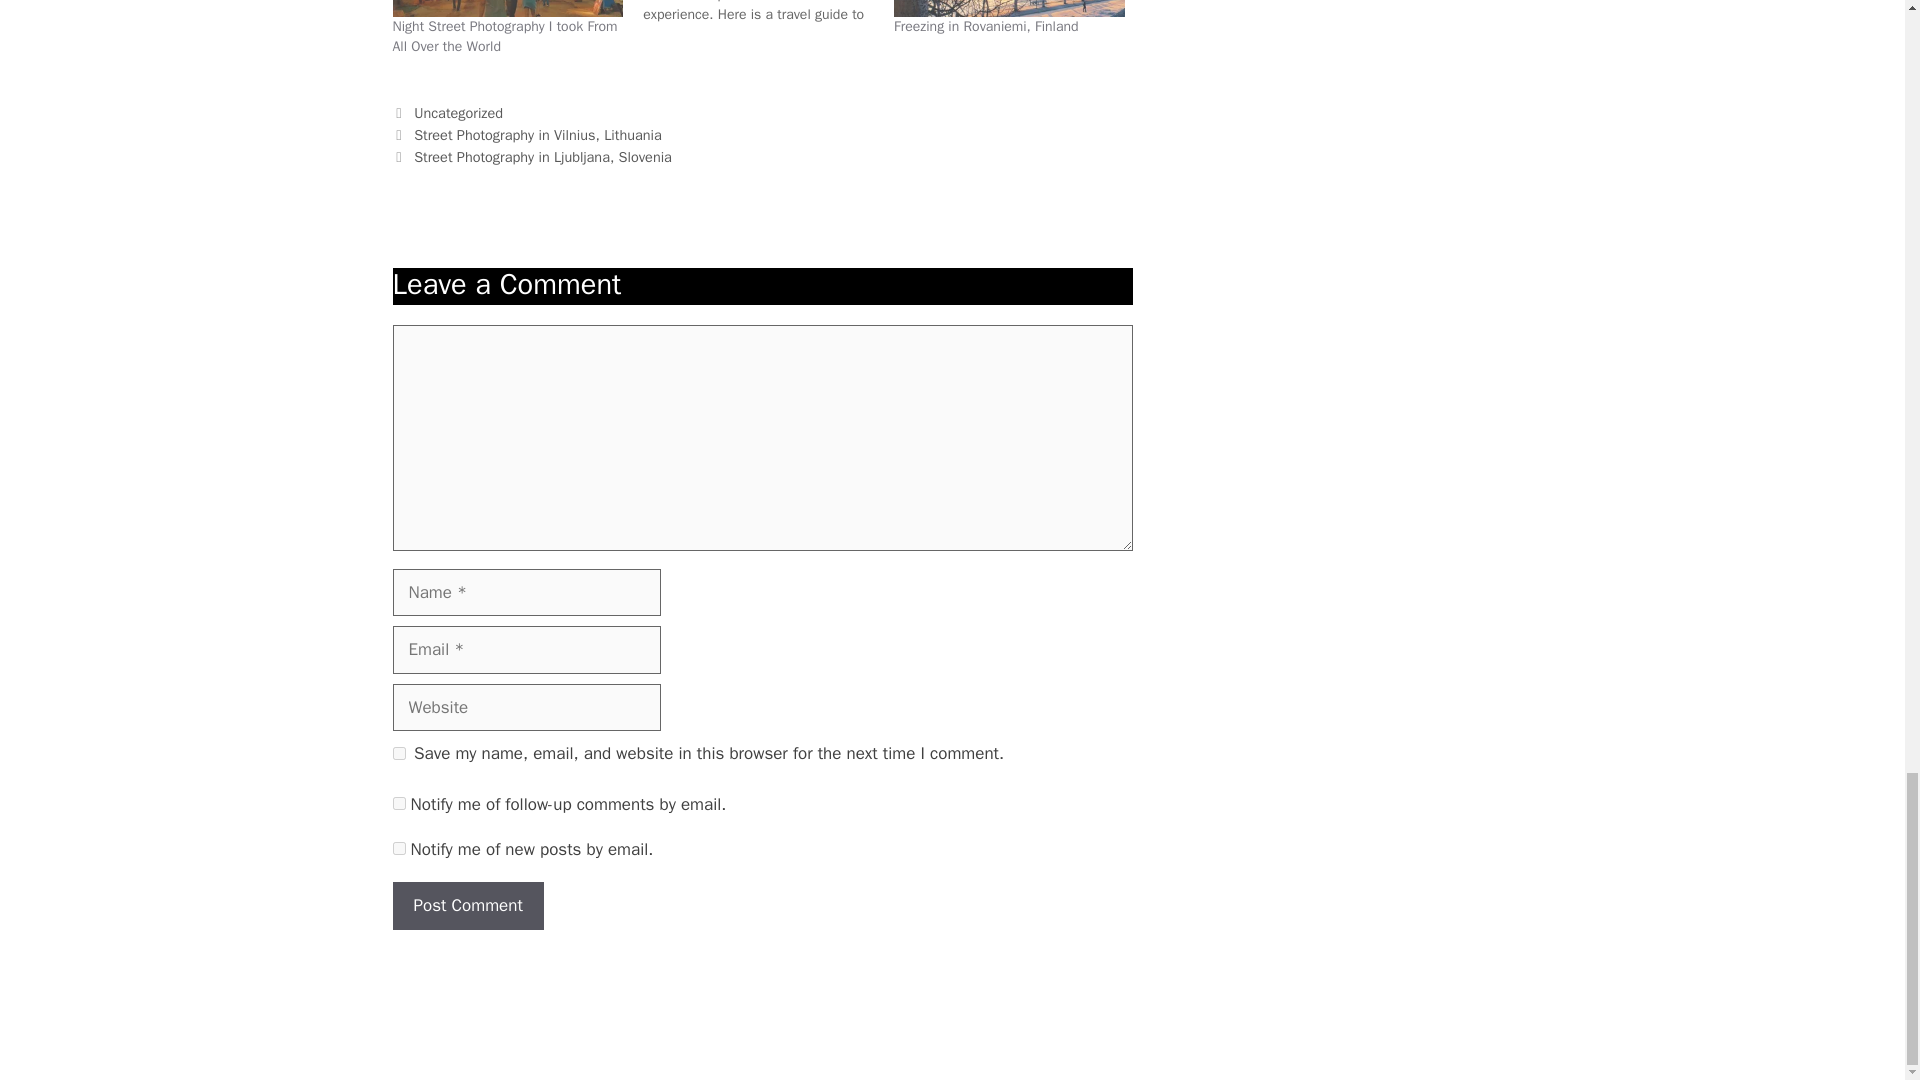 The height and width of the screenshot is (1080, 1920). I want to click on Night Street Photography I took From All Over the World, so click(504, 36).